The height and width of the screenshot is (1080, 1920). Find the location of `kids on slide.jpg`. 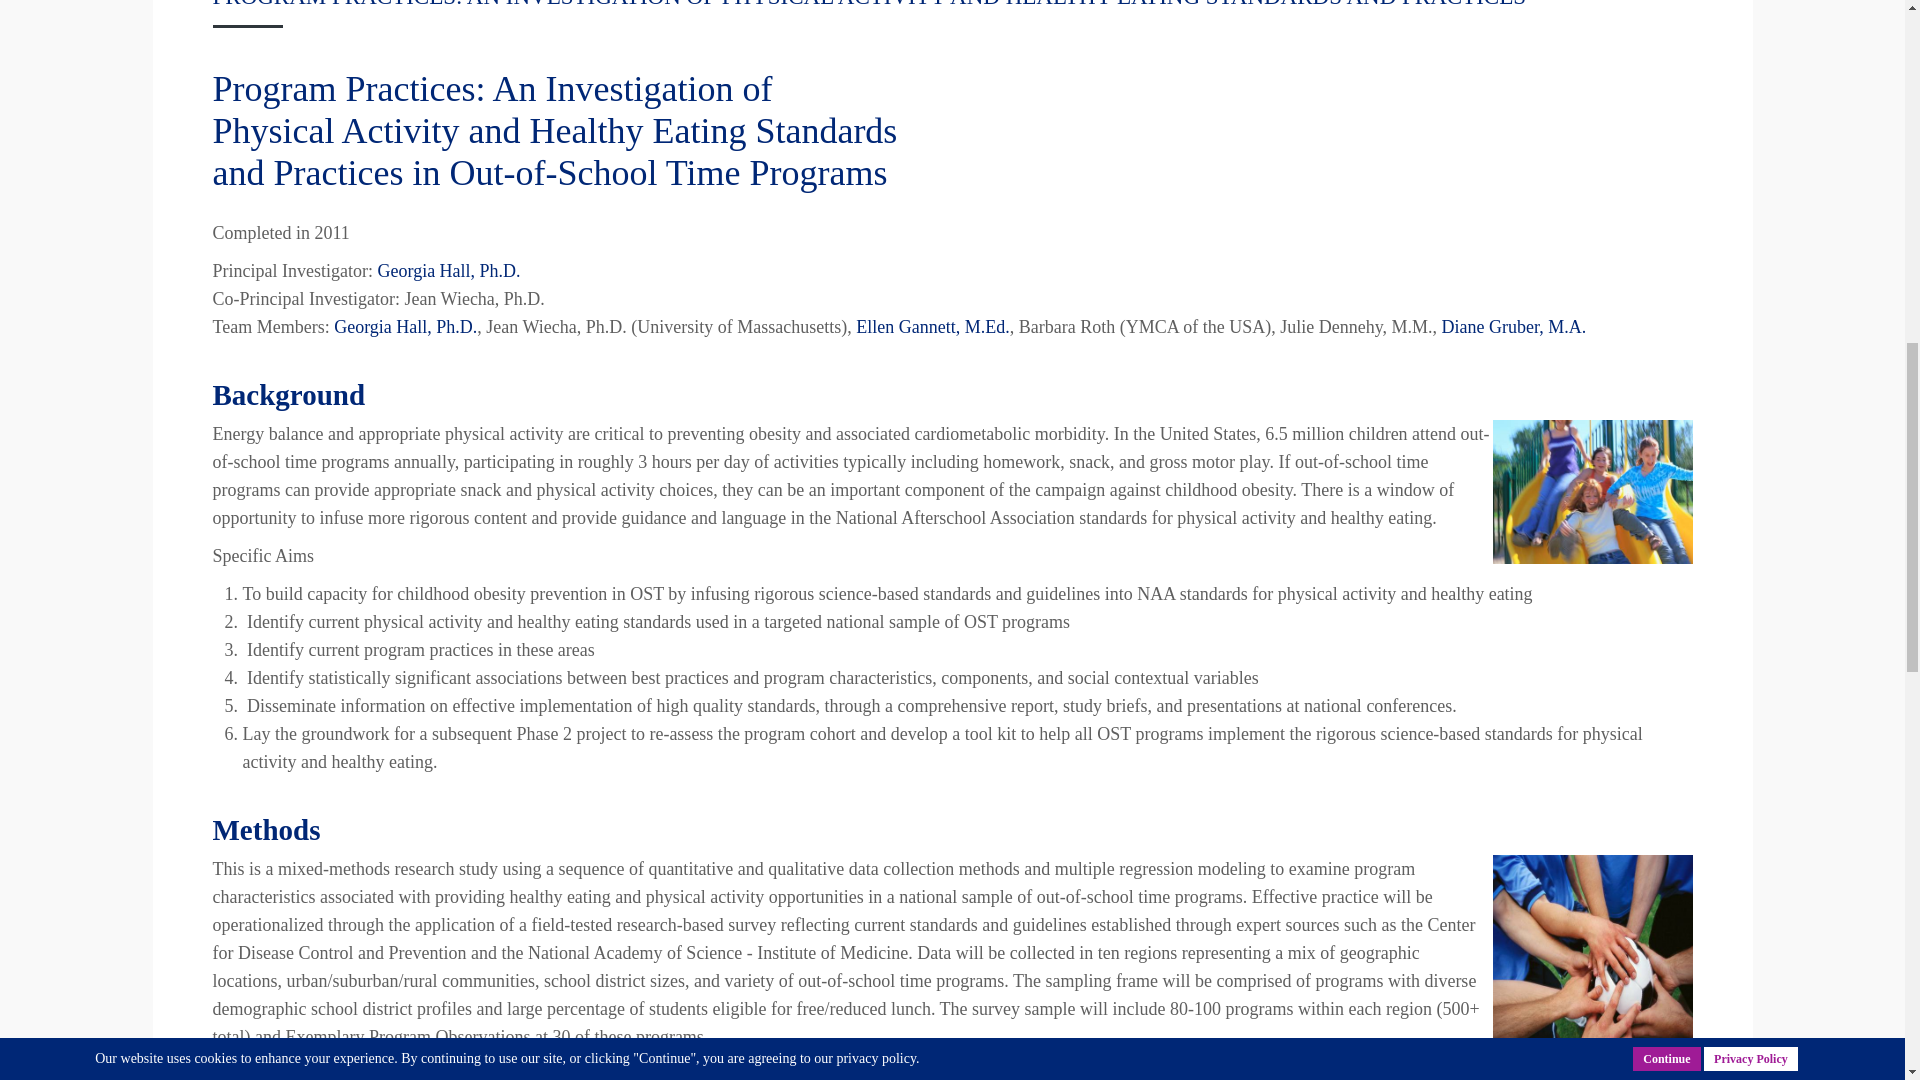

kids on slide.jpg is located at coordinates (1591, 955).